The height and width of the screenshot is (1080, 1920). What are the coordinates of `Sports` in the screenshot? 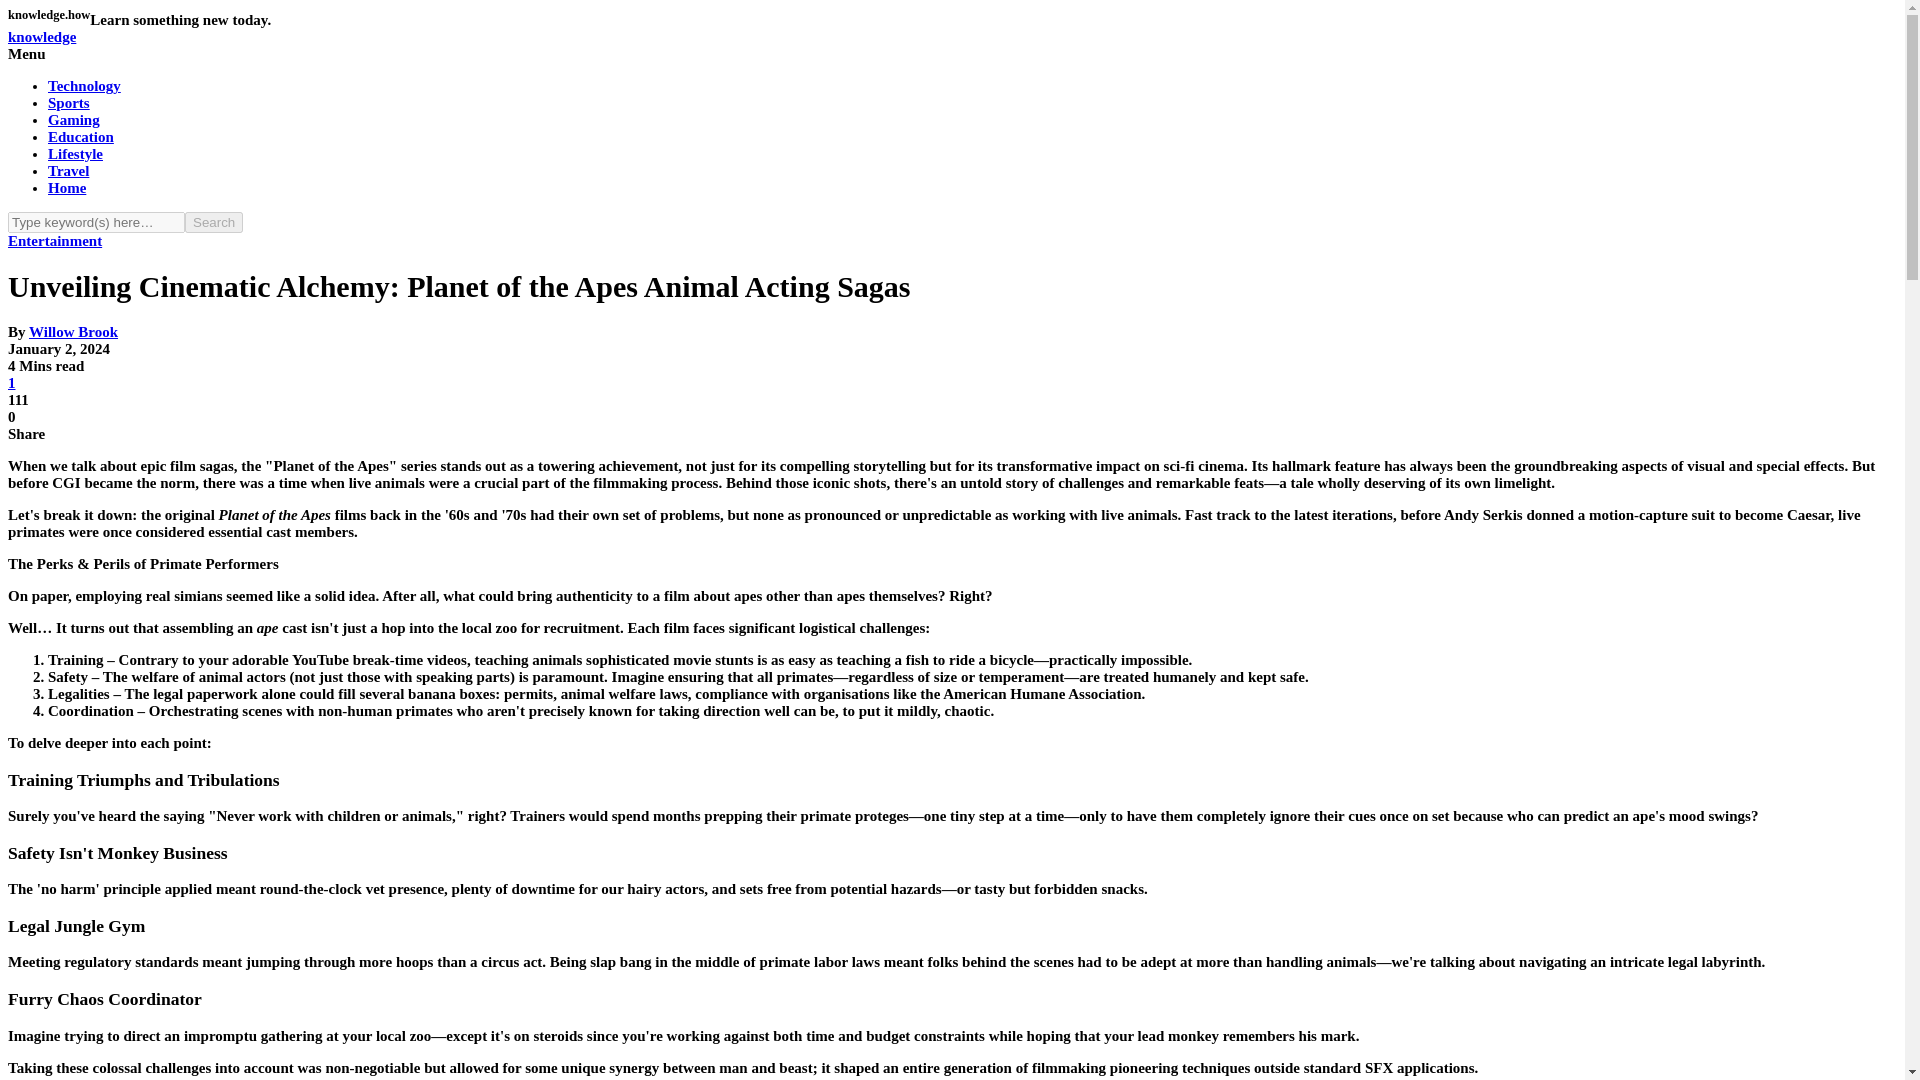 It's located at (69, 103).